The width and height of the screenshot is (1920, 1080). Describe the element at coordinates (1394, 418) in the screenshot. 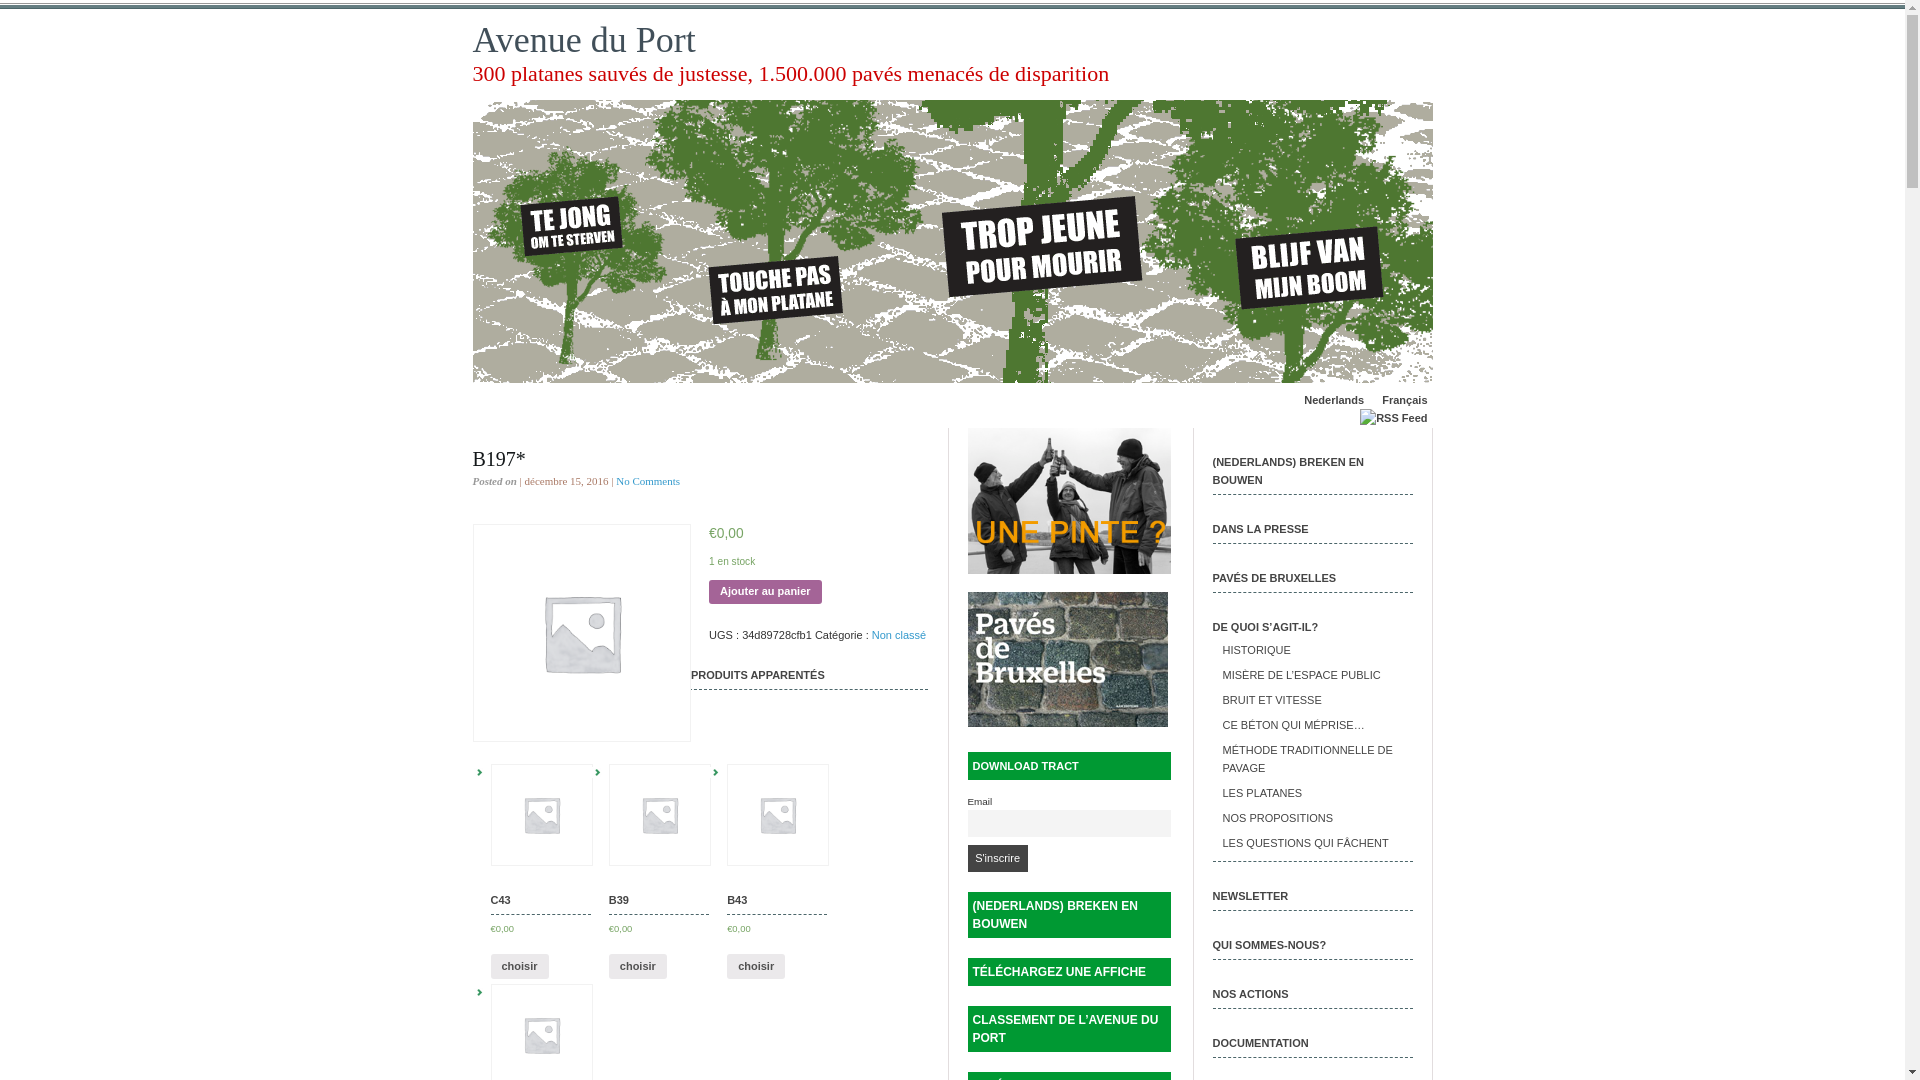

I see `Syndicate this site using RSS` at that location.